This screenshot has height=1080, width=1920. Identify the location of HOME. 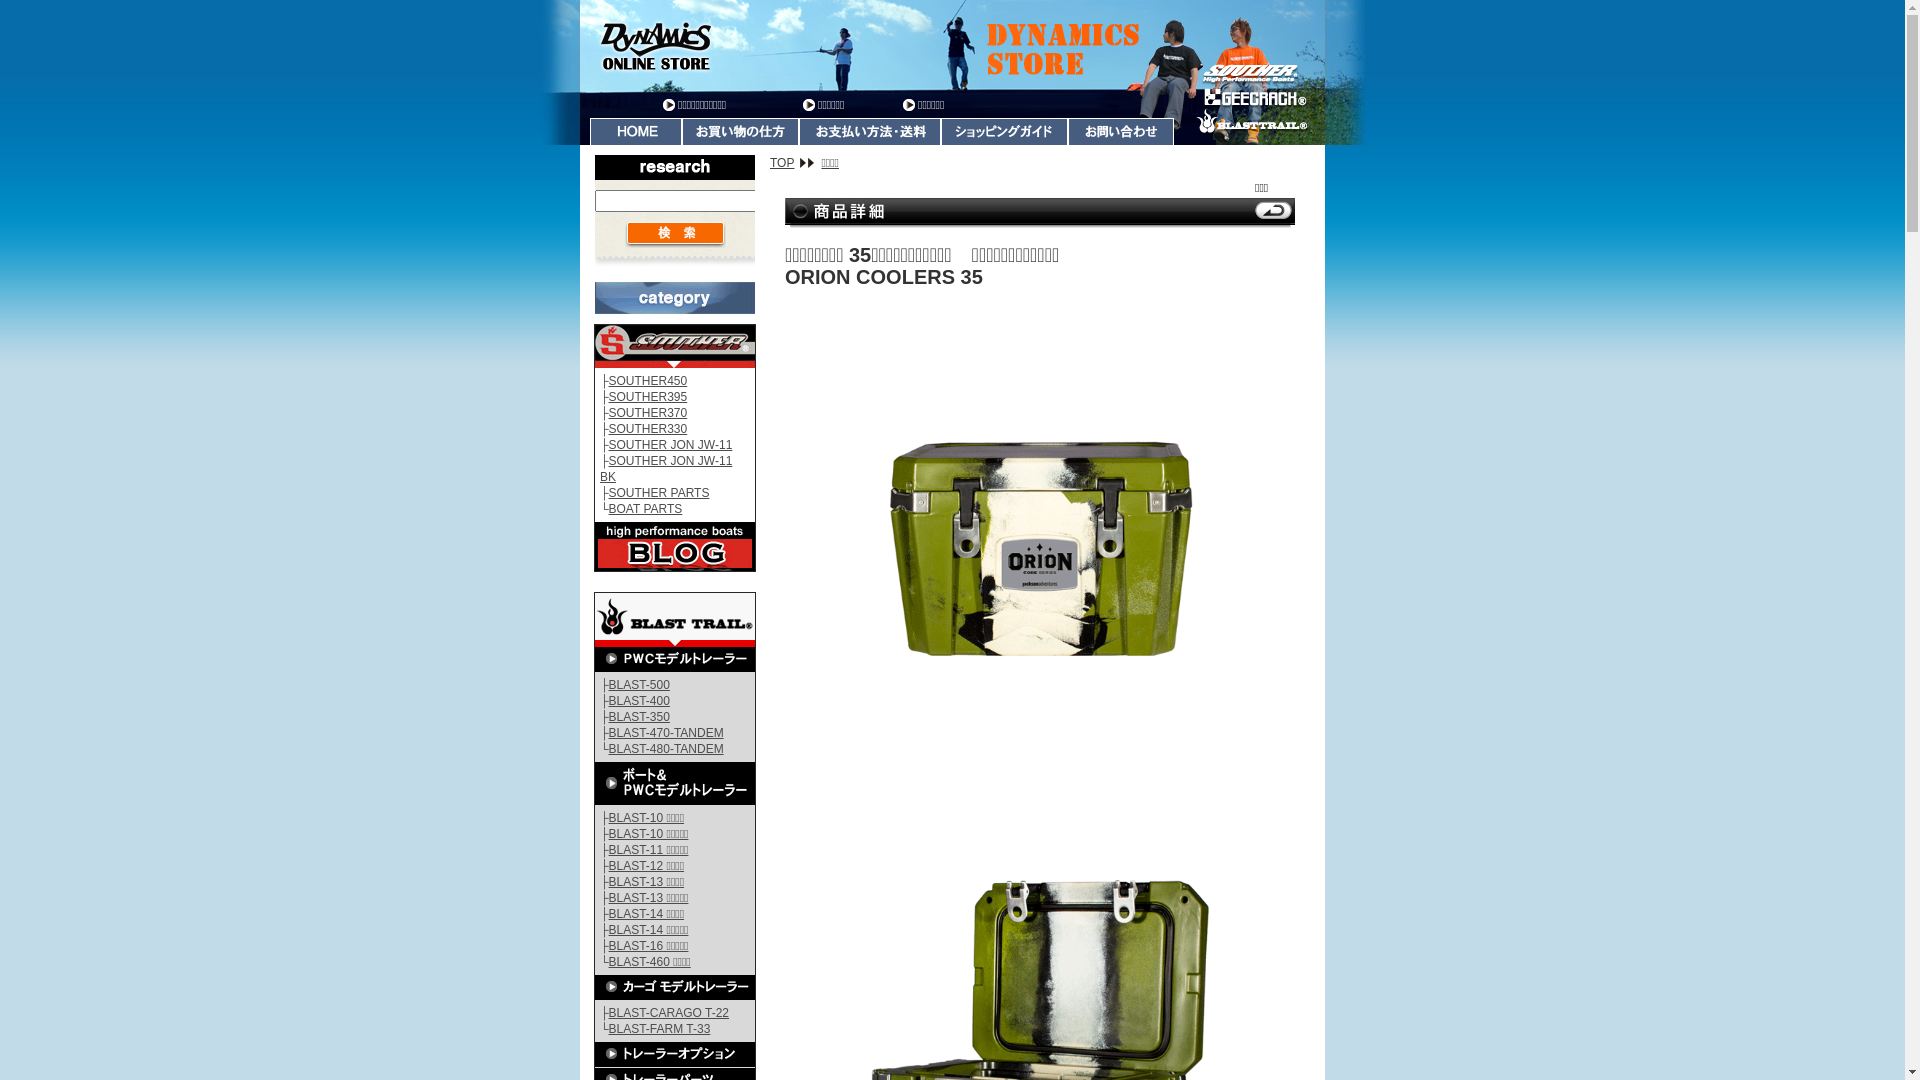
(636, 132).